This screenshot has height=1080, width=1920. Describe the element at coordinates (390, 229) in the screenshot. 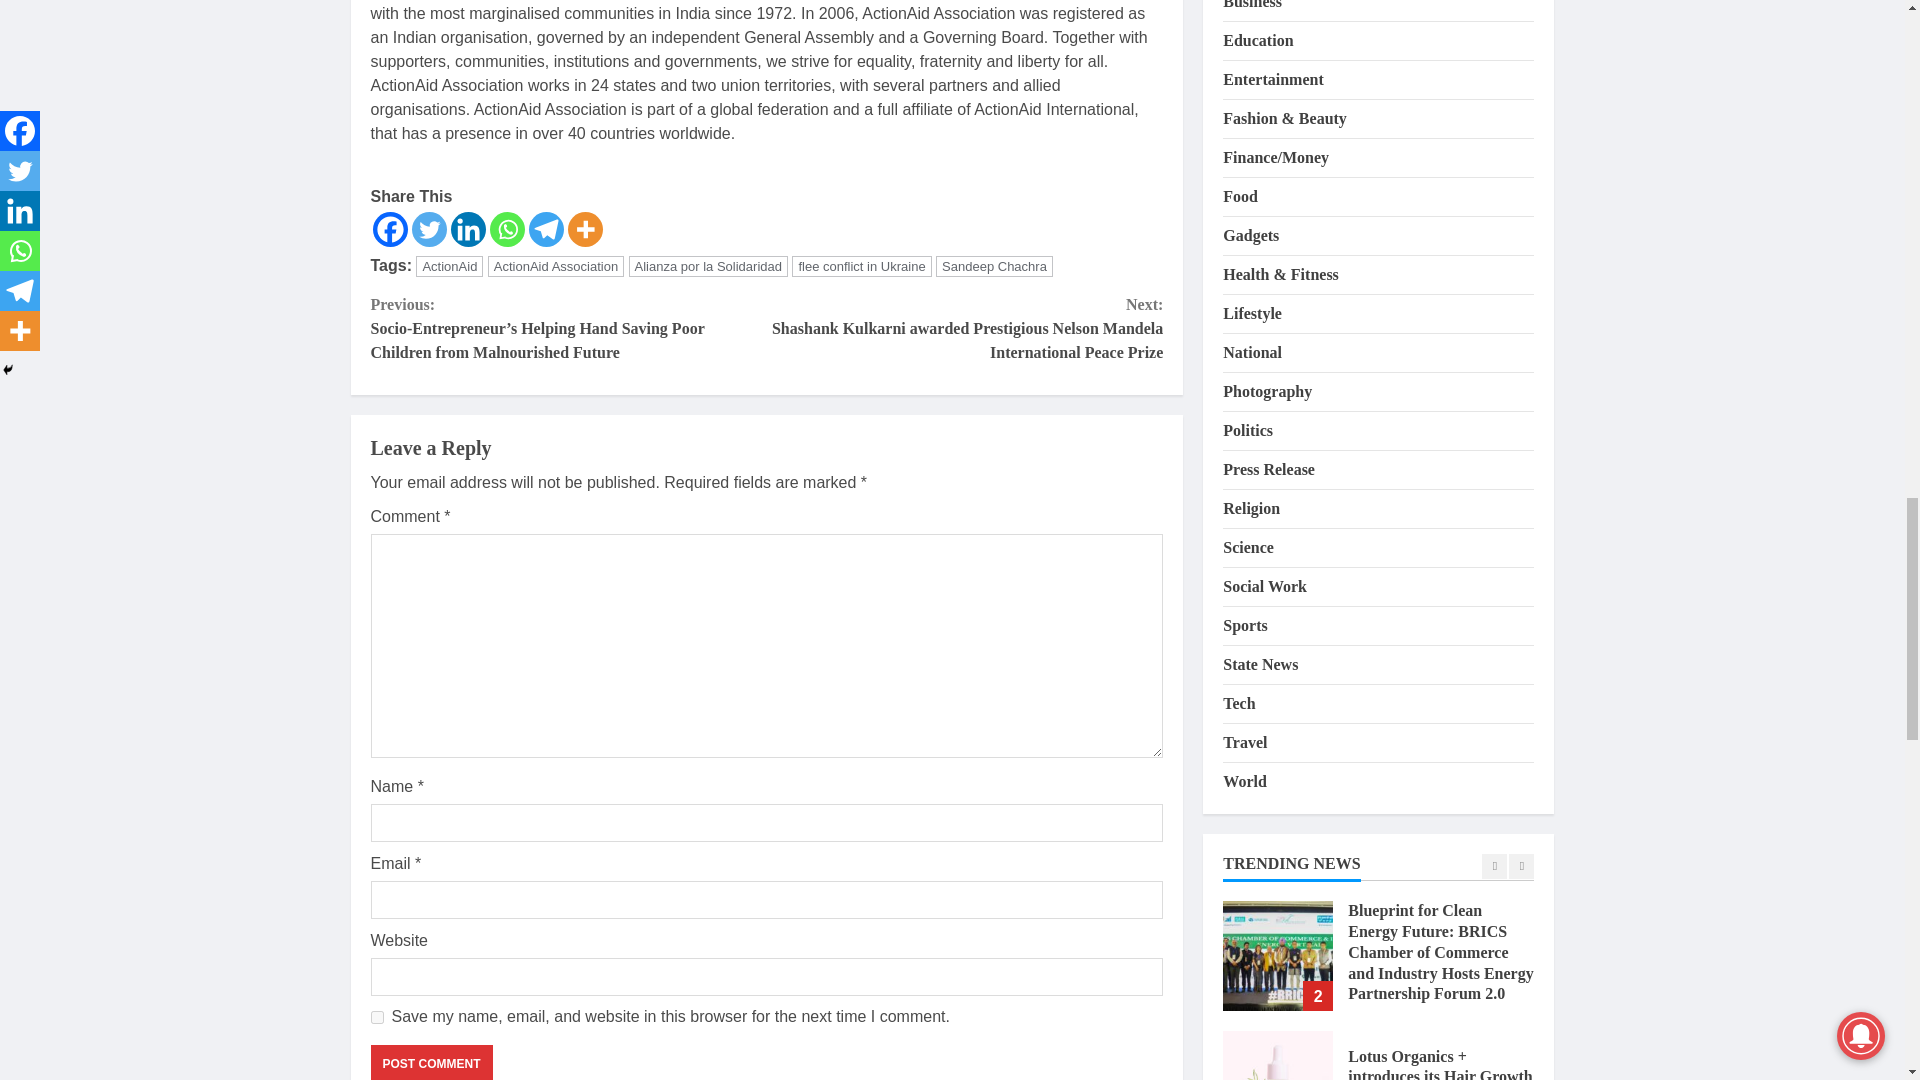

I see `Facebook` at that location.